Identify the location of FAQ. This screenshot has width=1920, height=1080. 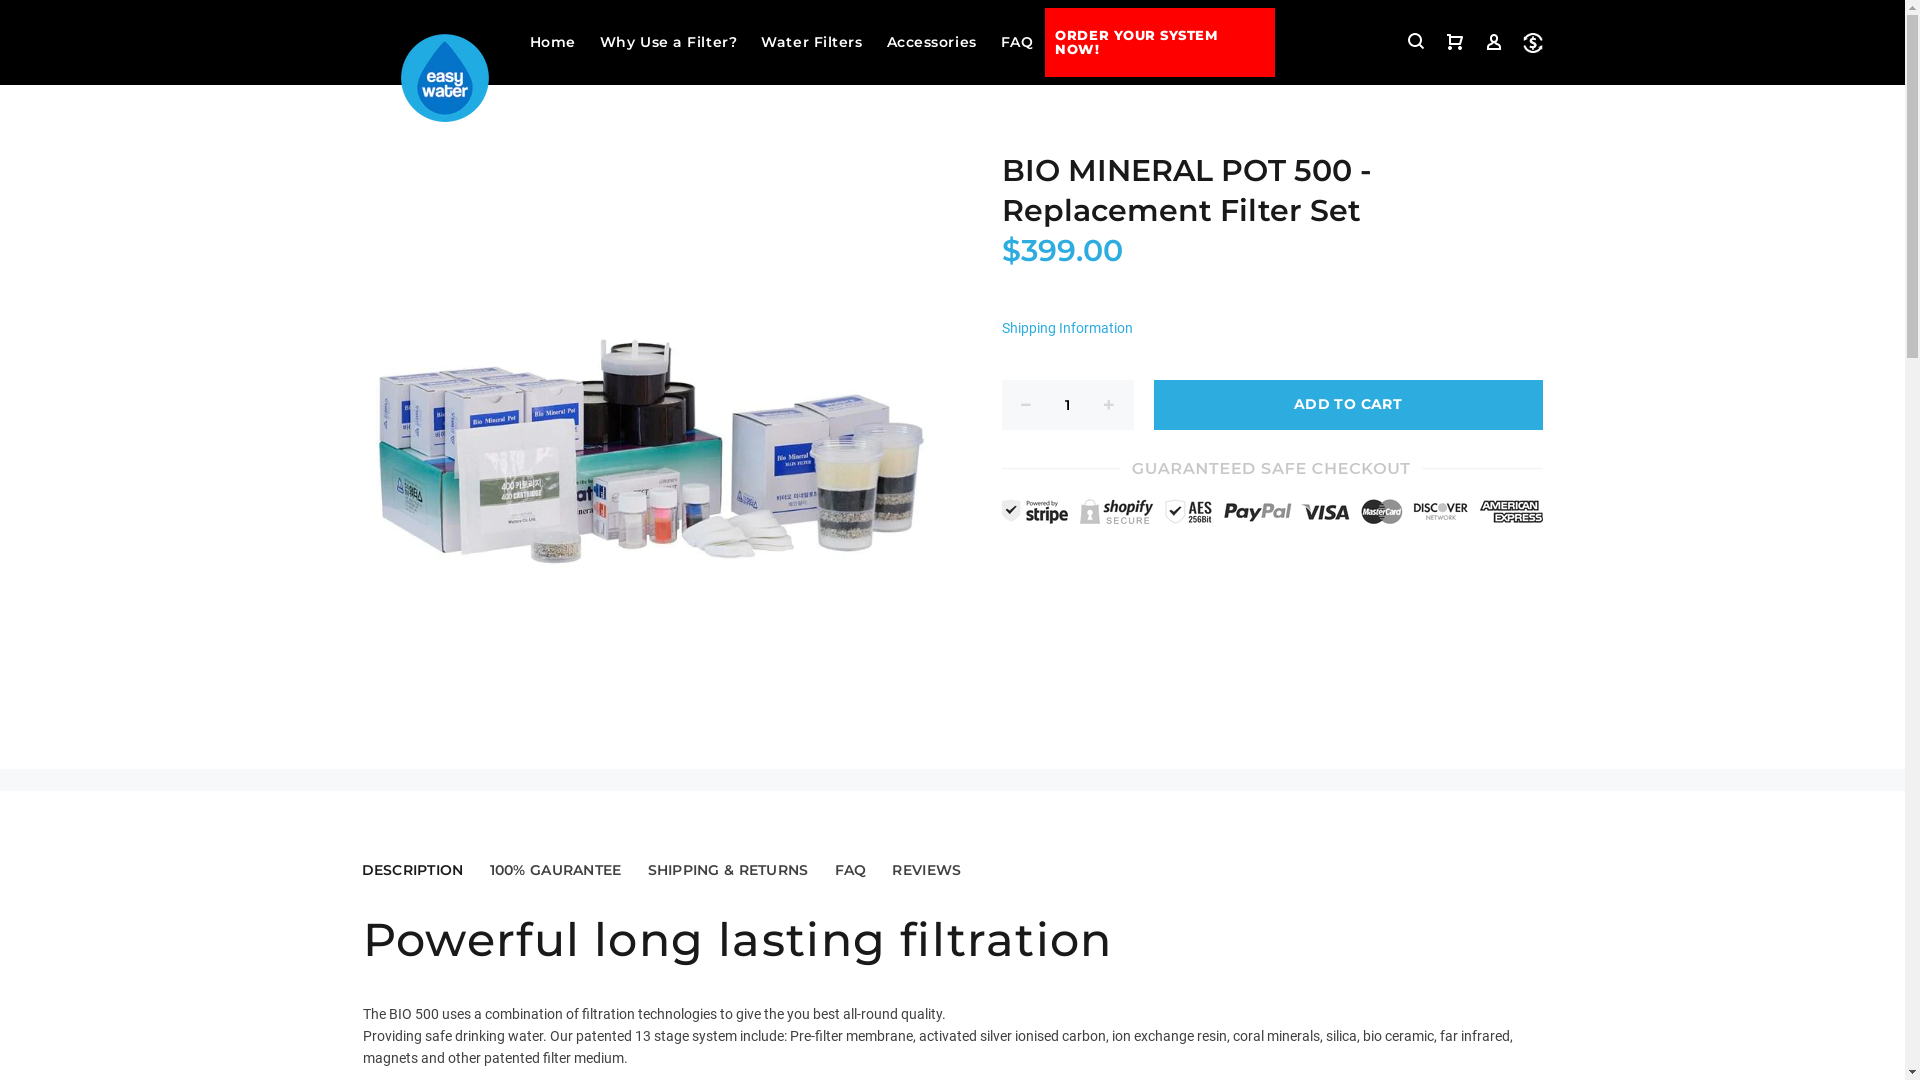
(1018, 42).